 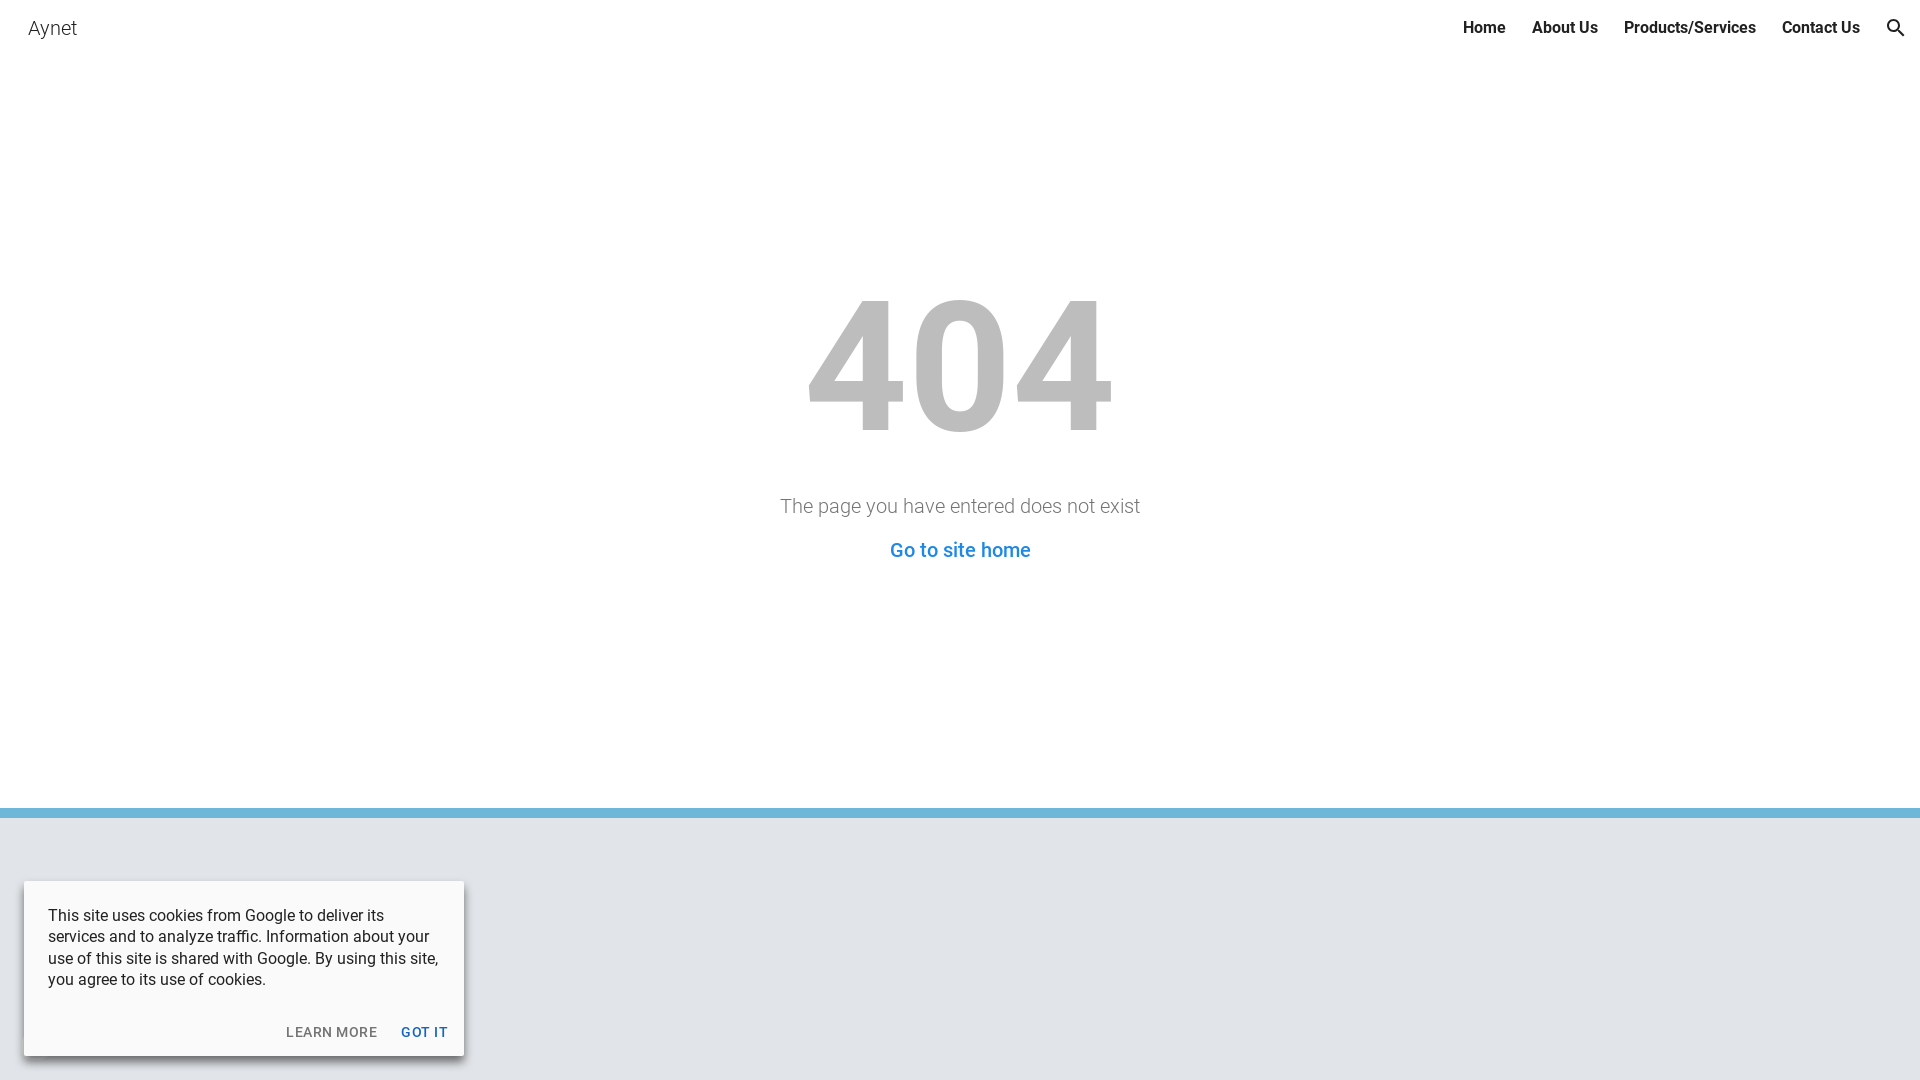 What do you see at coordinates (1821, 28) in the screenshot?
I see `Contact Us` at bounding box center [1821, 28].